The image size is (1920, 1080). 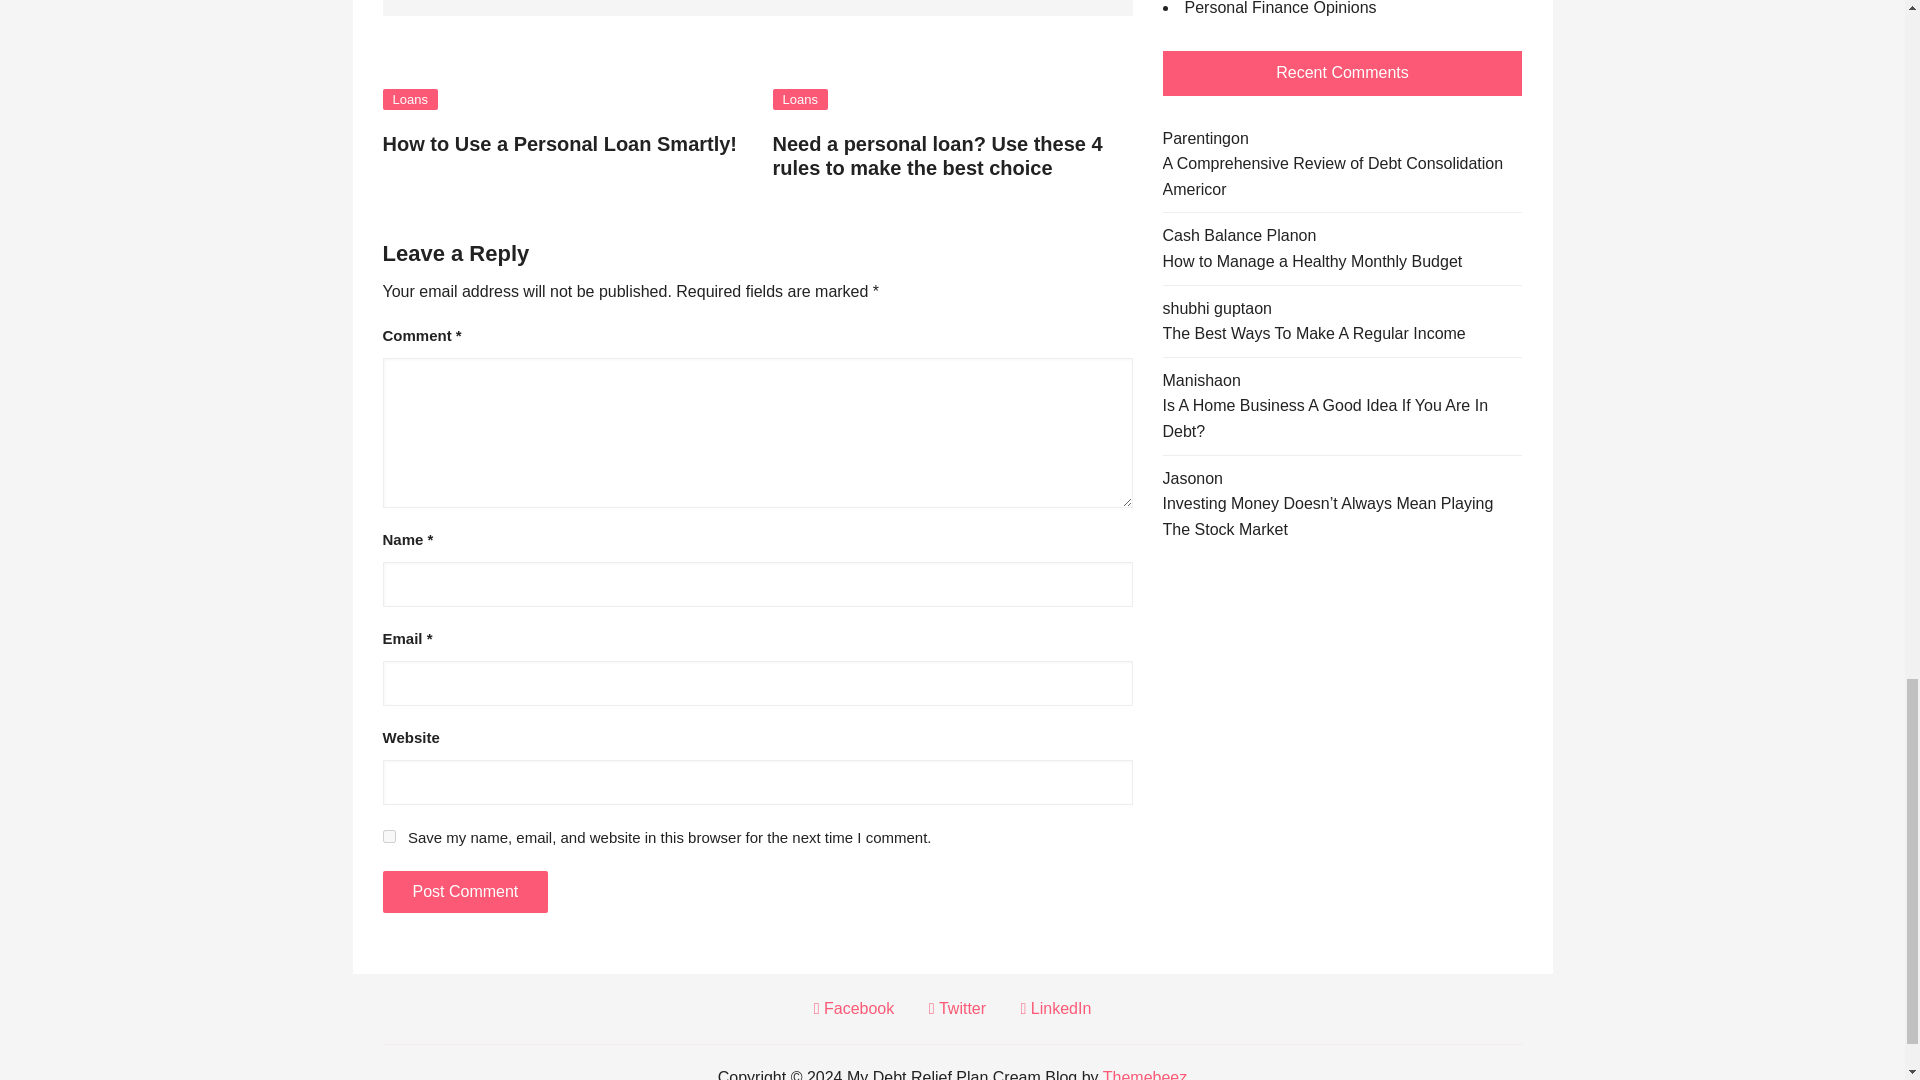 I want to click on yes, so click(x=388, y=836).